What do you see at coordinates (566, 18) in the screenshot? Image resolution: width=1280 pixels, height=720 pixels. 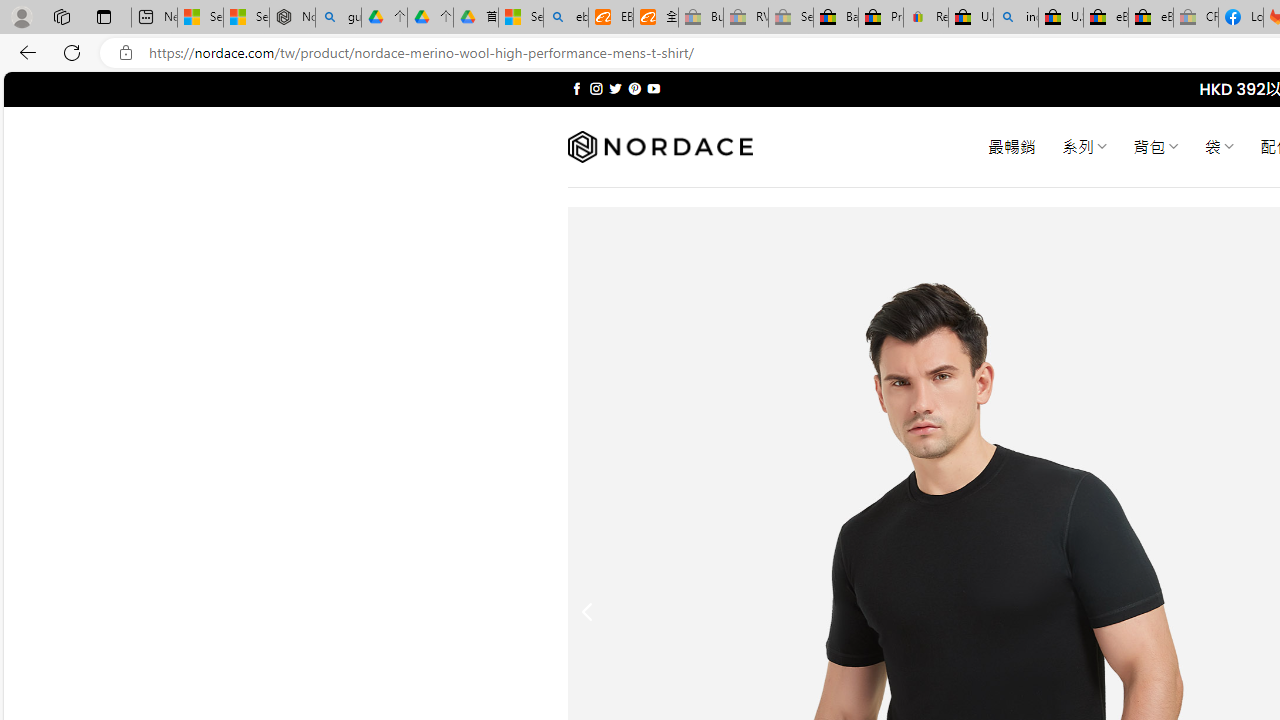 I see `ebay - Search` at bounding box center [566, 18].